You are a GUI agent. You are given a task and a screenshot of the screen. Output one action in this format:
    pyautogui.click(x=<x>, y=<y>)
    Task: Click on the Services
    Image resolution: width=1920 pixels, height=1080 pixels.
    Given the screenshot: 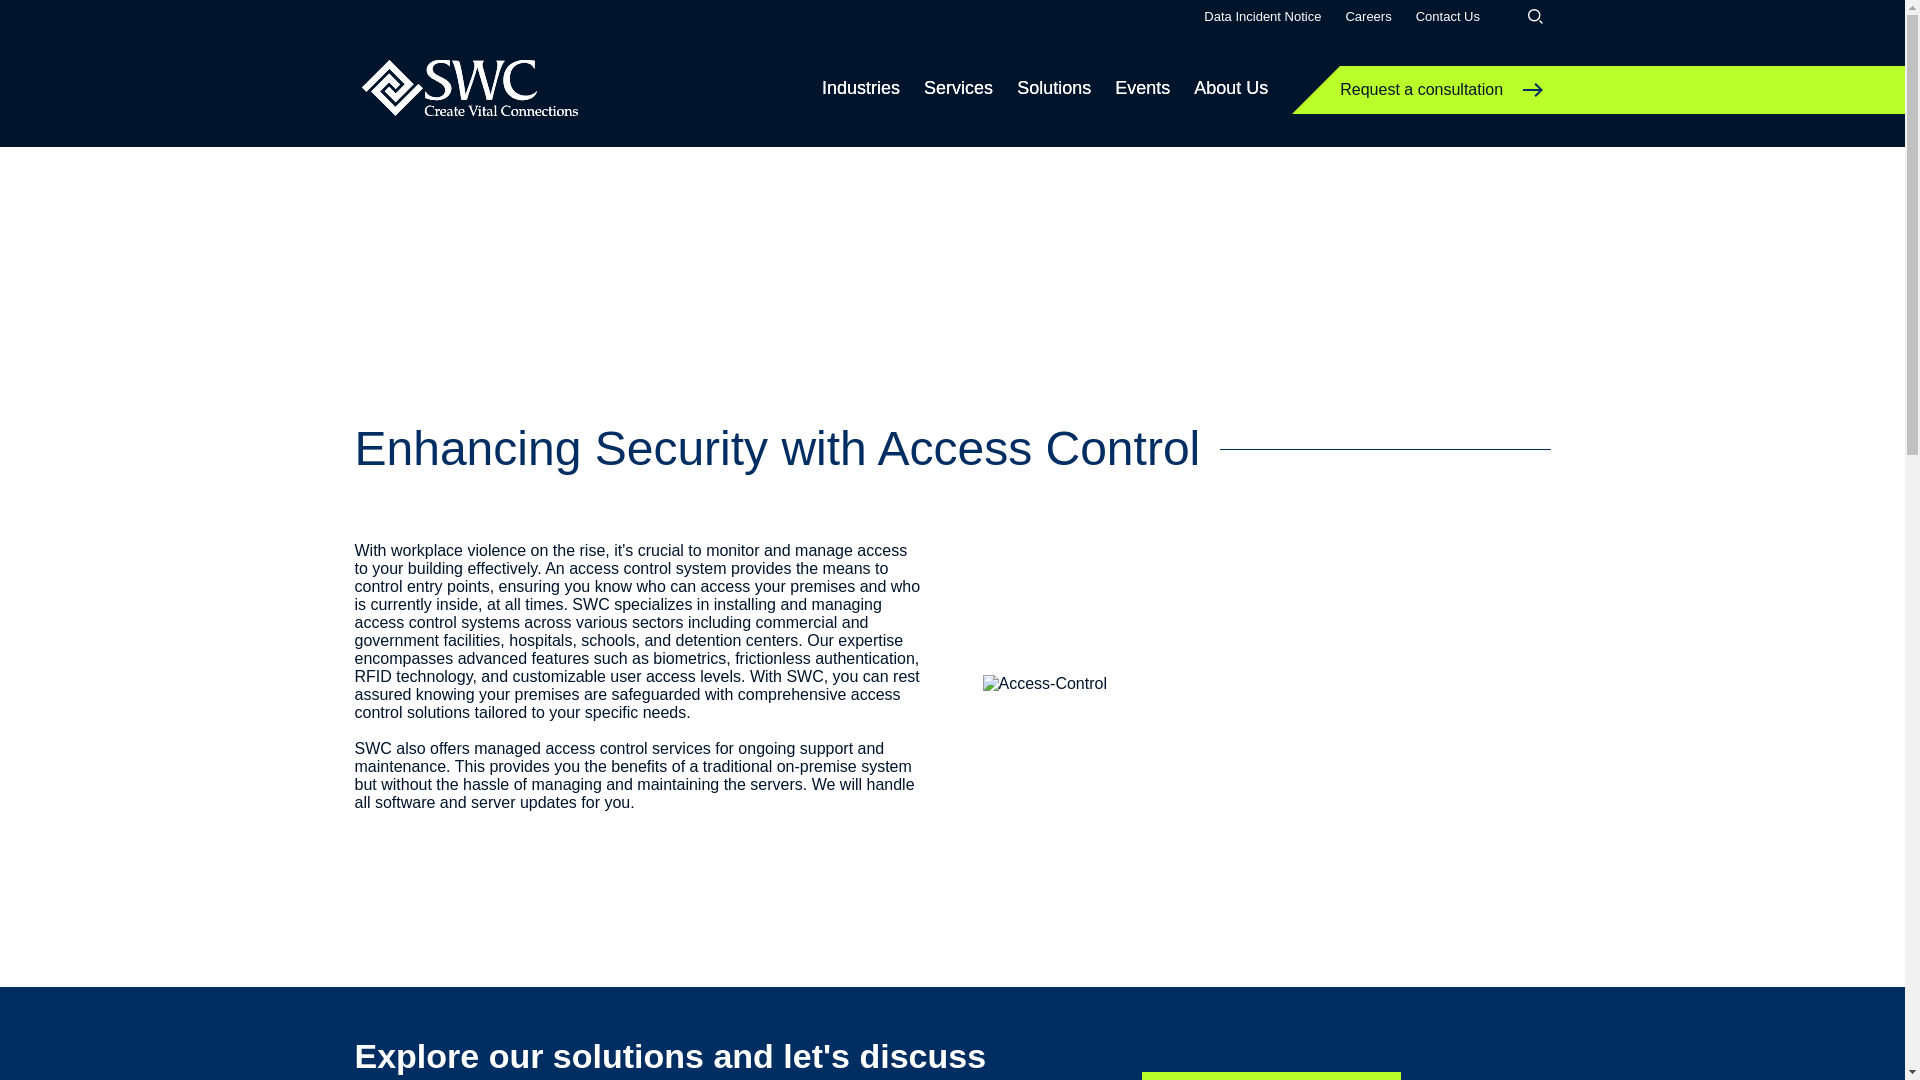 What is the action you would take?
    pyautogui.click(x=958, y=88)
    